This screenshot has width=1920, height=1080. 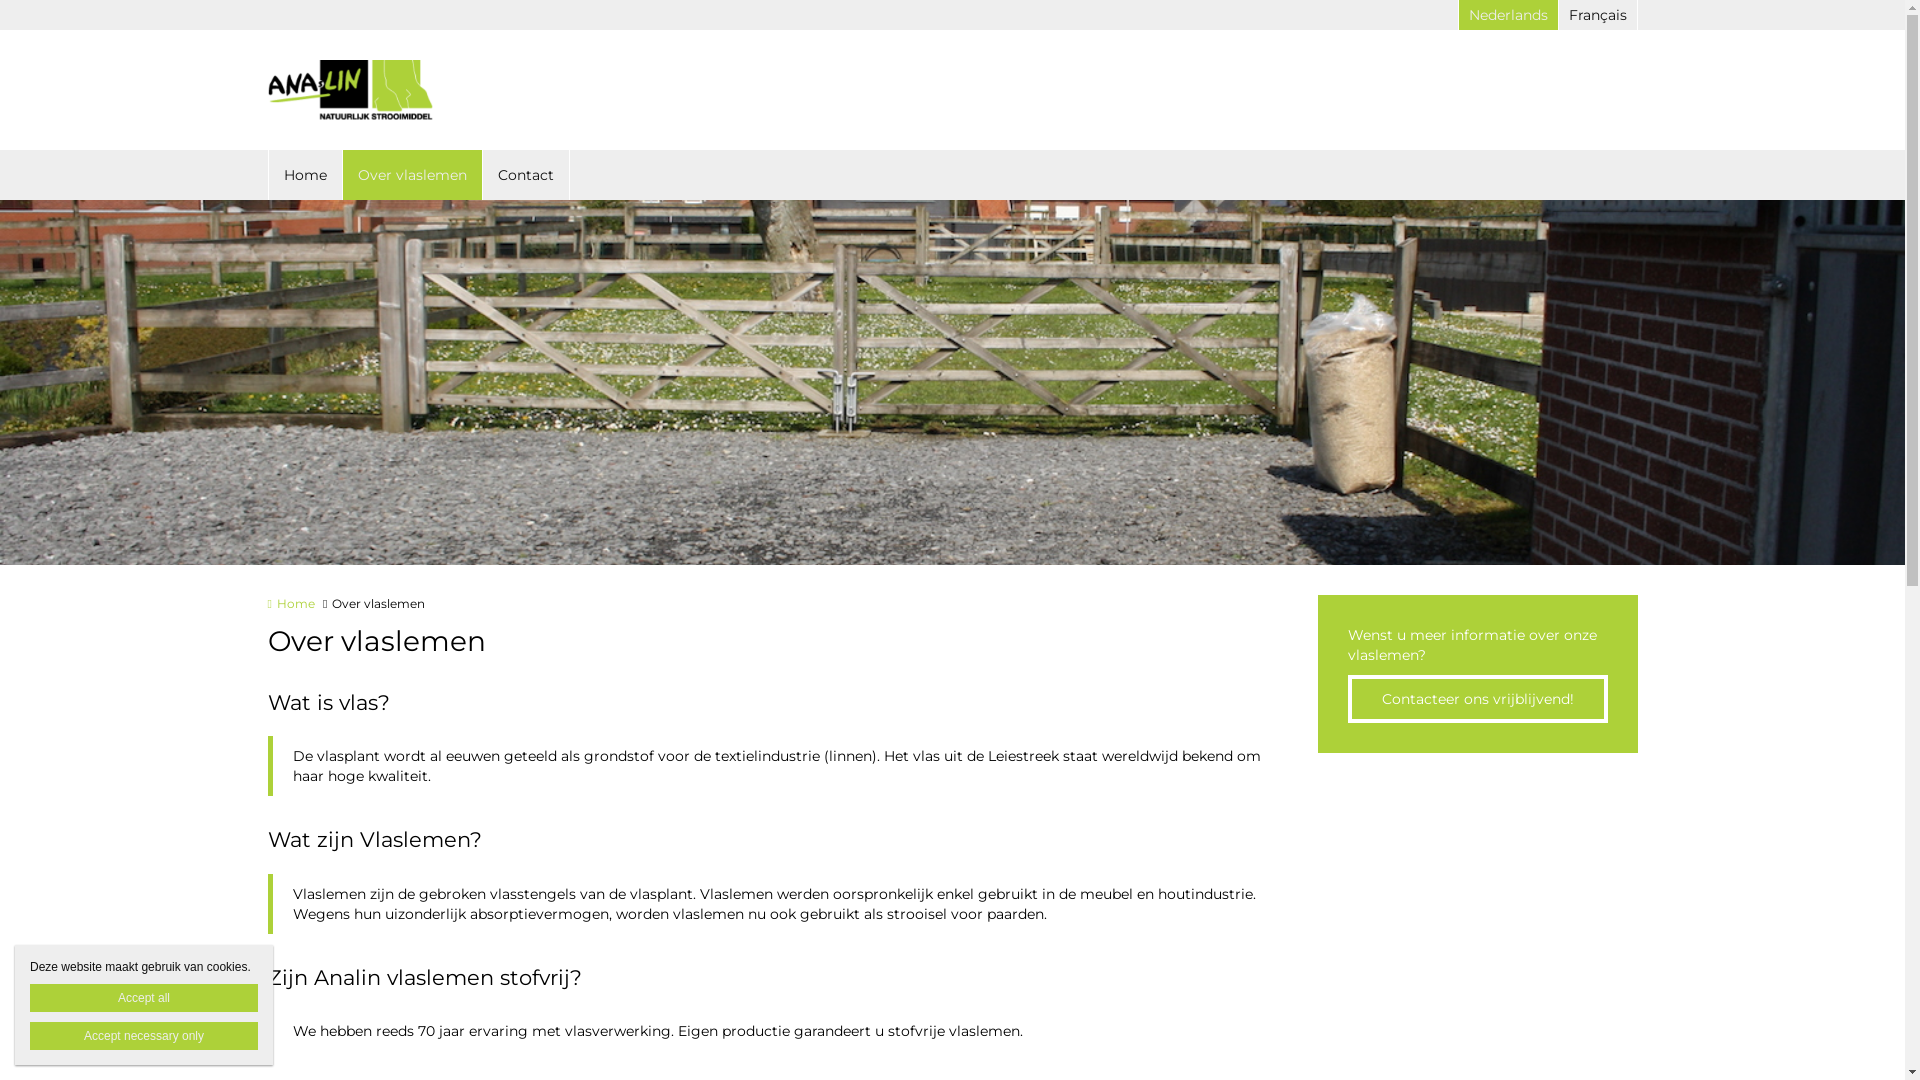 What do you see at coordinates (144, 998) in the screenshot?
I see `Accept all` at bounding box center [144, 998].